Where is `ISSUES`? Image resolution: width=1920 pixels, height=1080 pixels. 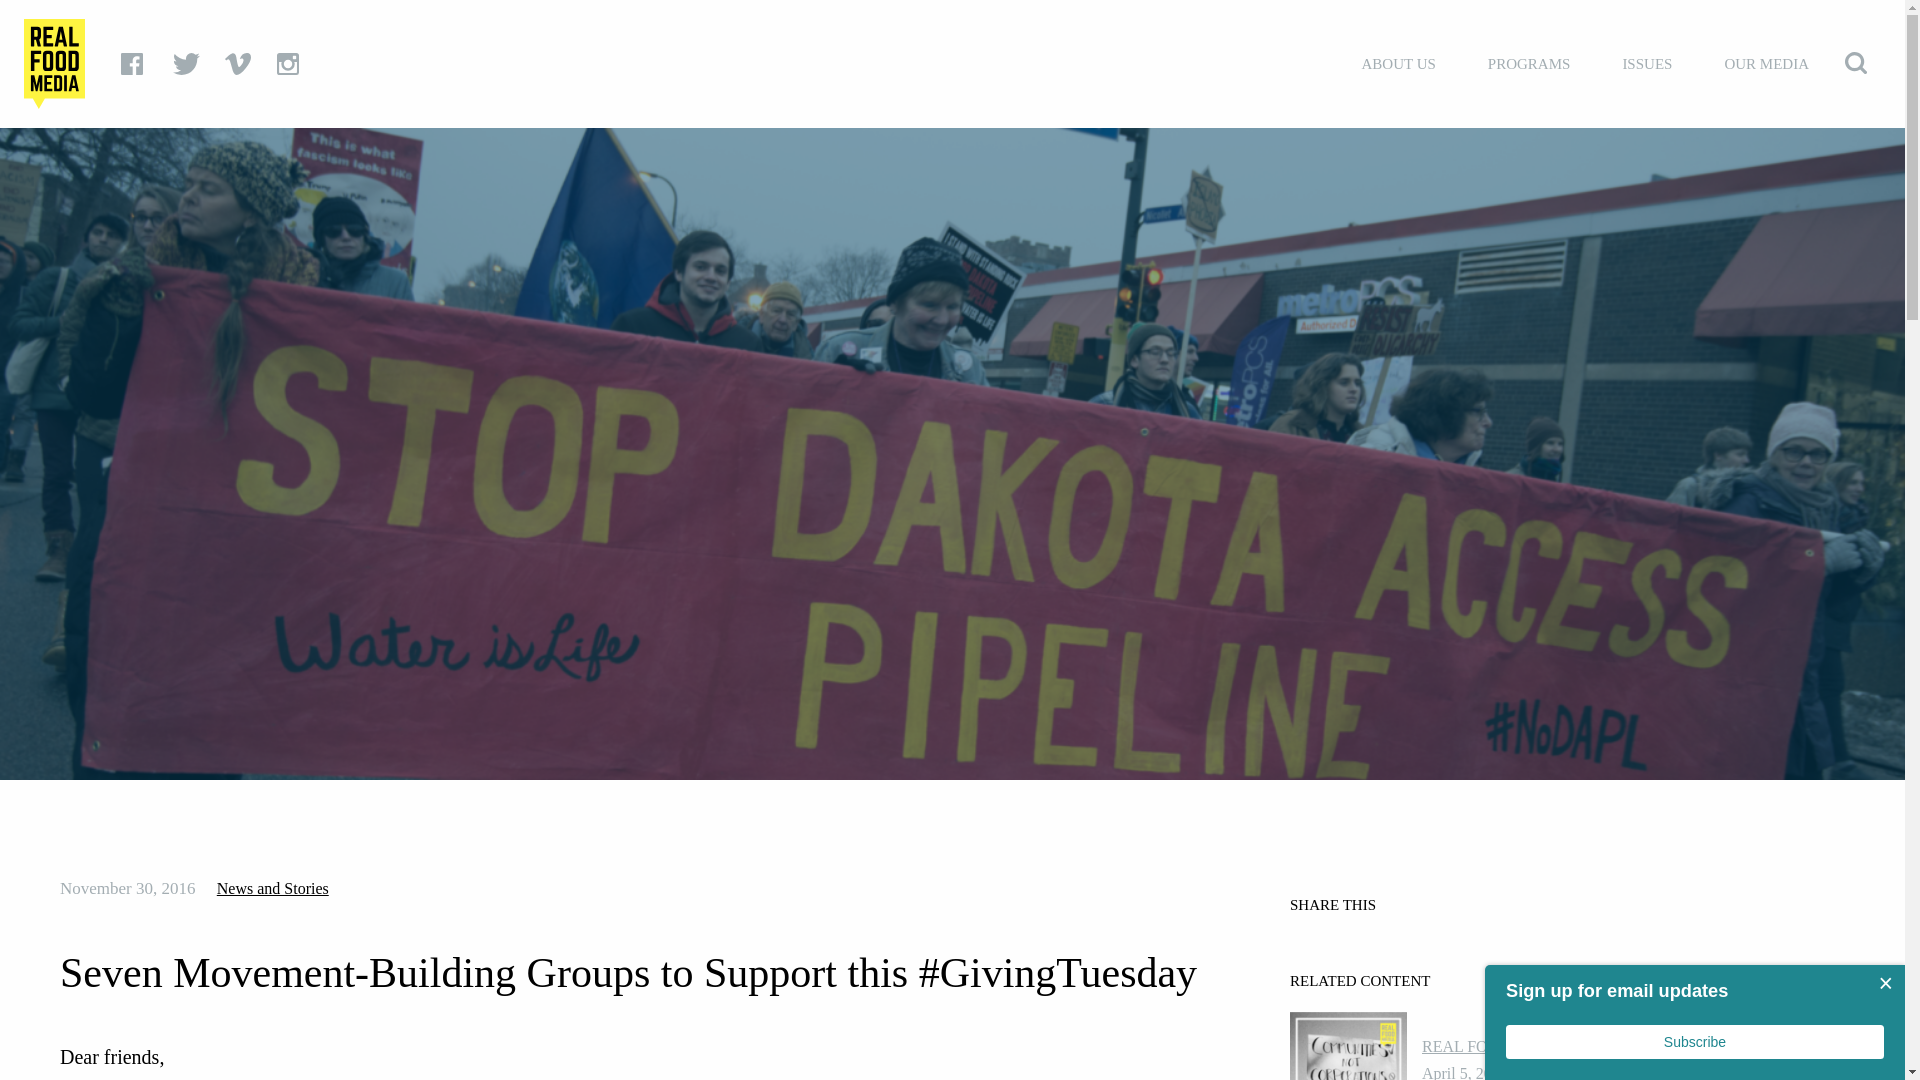
ISSUES is located at coordinates (1646, 64).